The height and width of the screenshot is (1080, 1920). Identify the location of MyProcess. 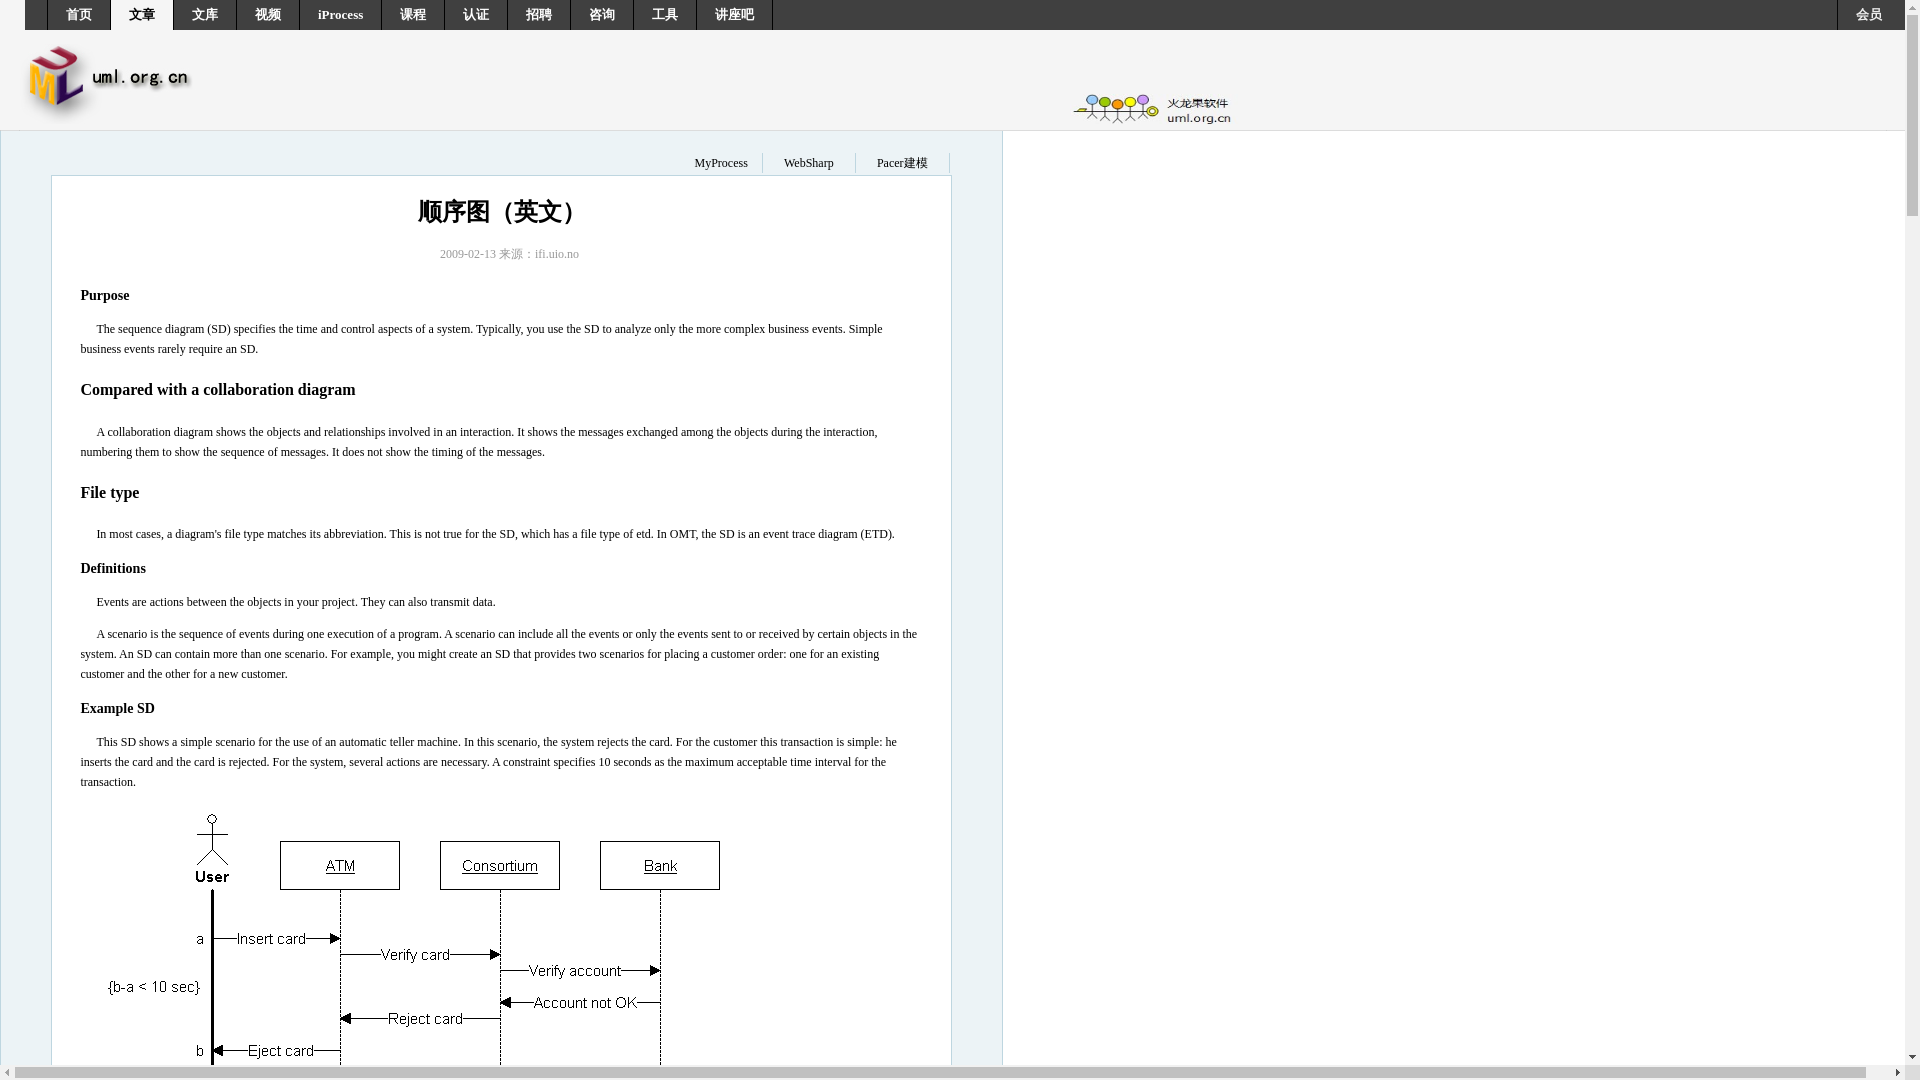
(720, 162).